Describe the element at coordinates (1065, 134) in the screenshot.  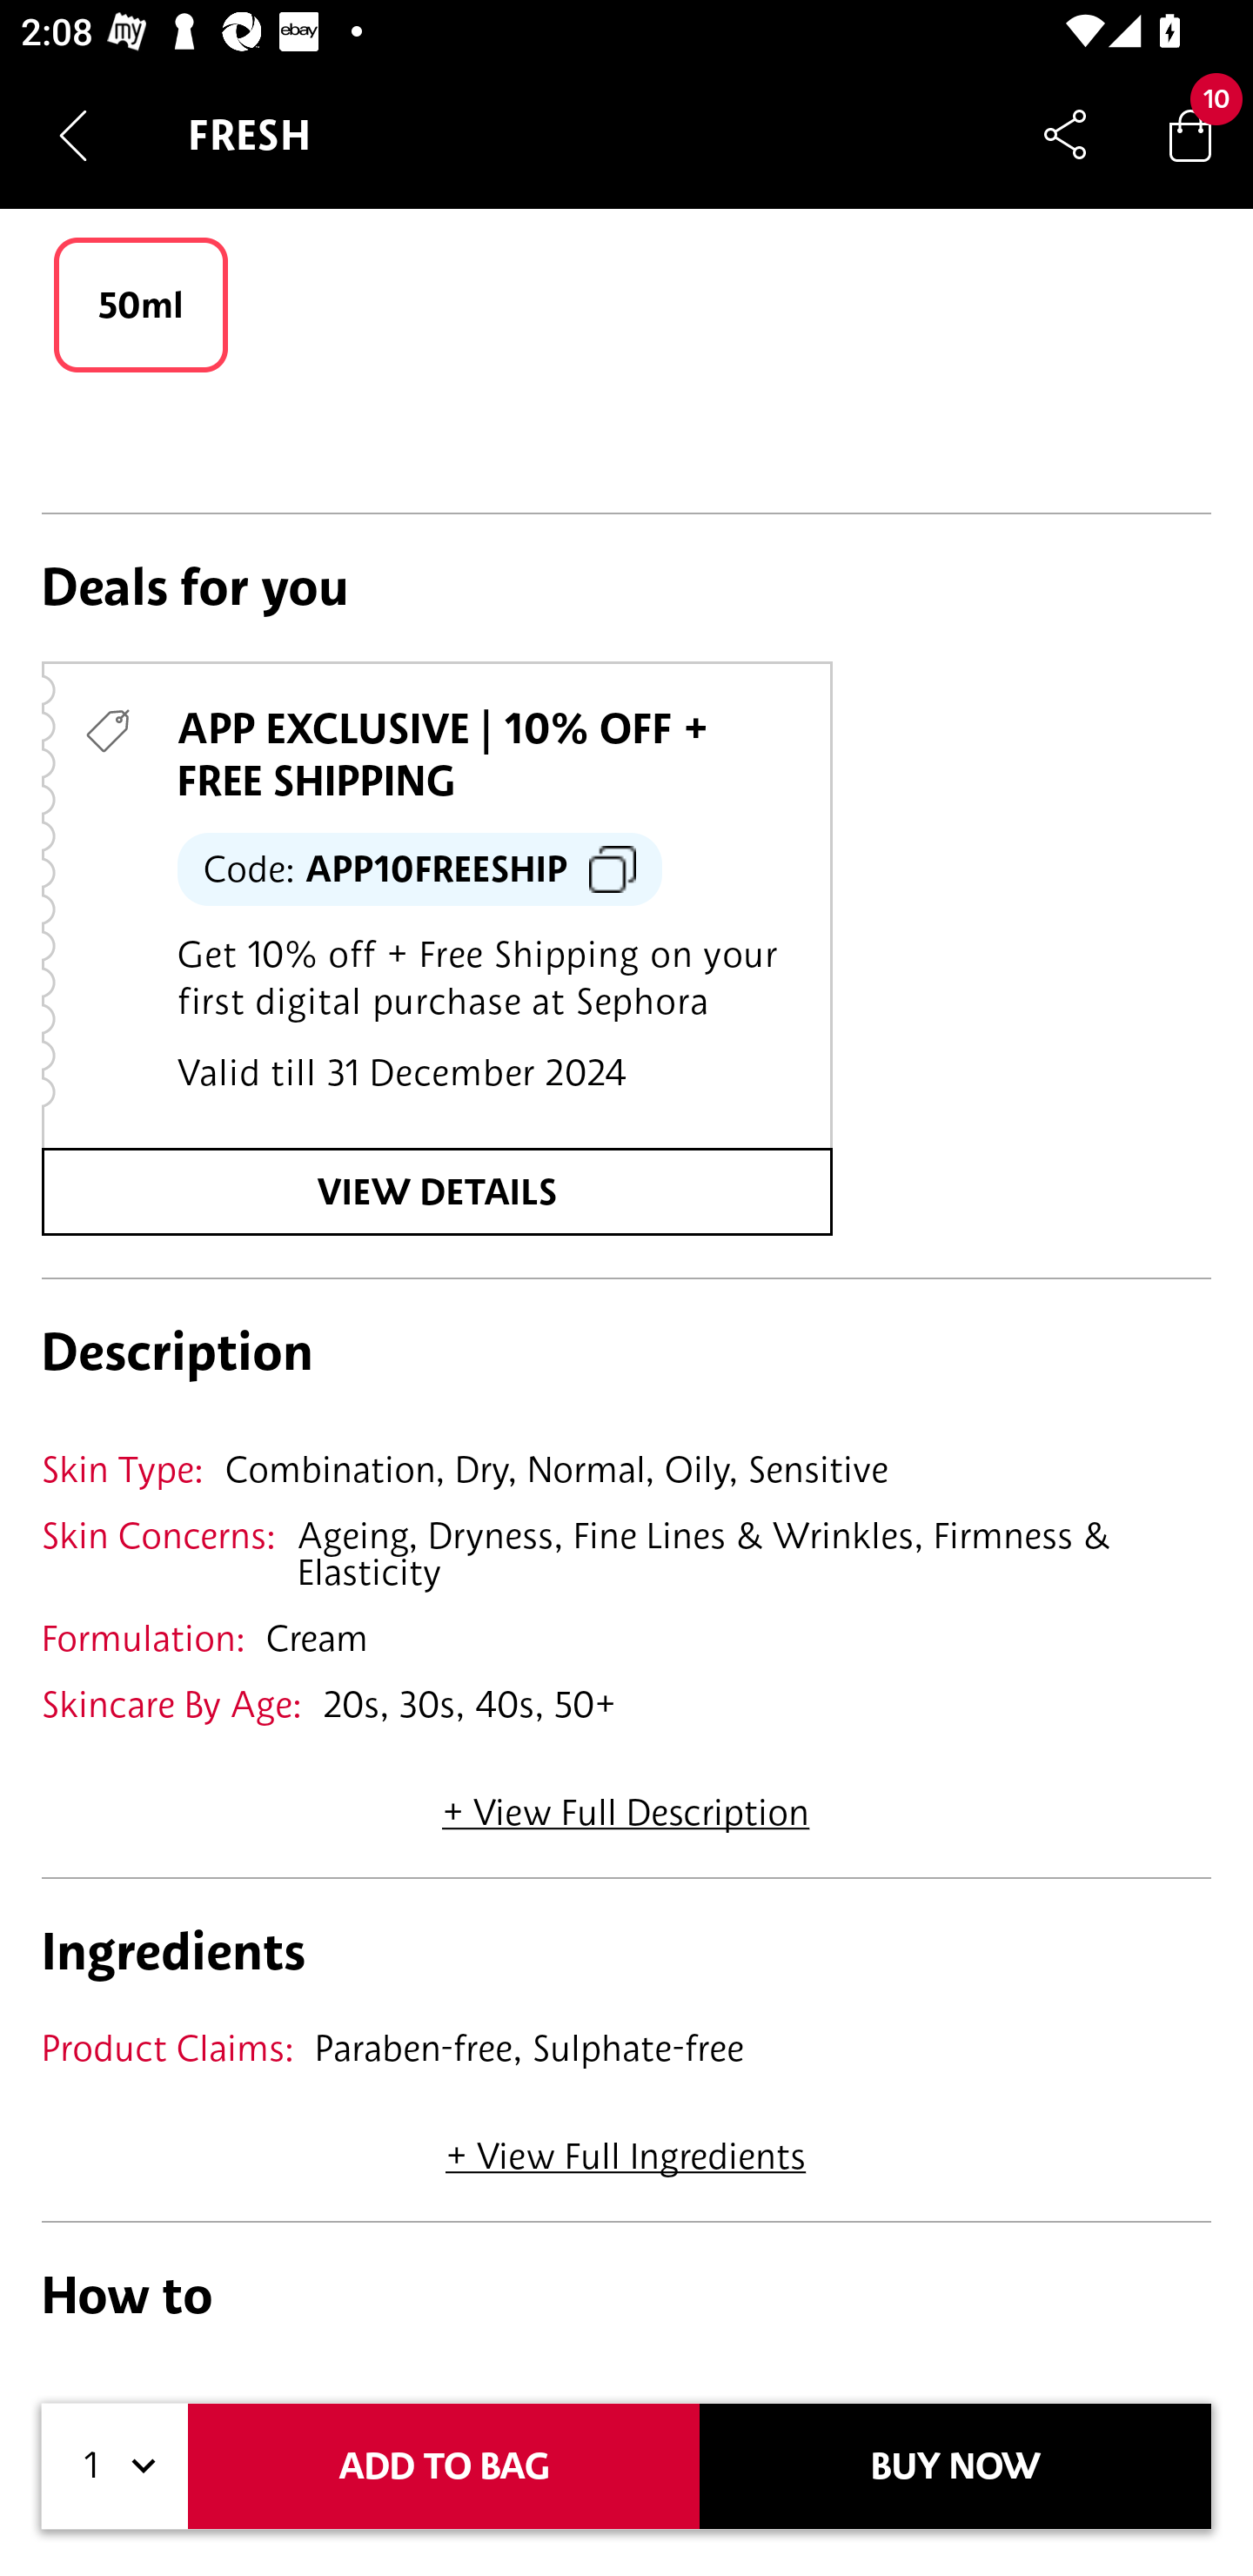
I see `Share` at that location.